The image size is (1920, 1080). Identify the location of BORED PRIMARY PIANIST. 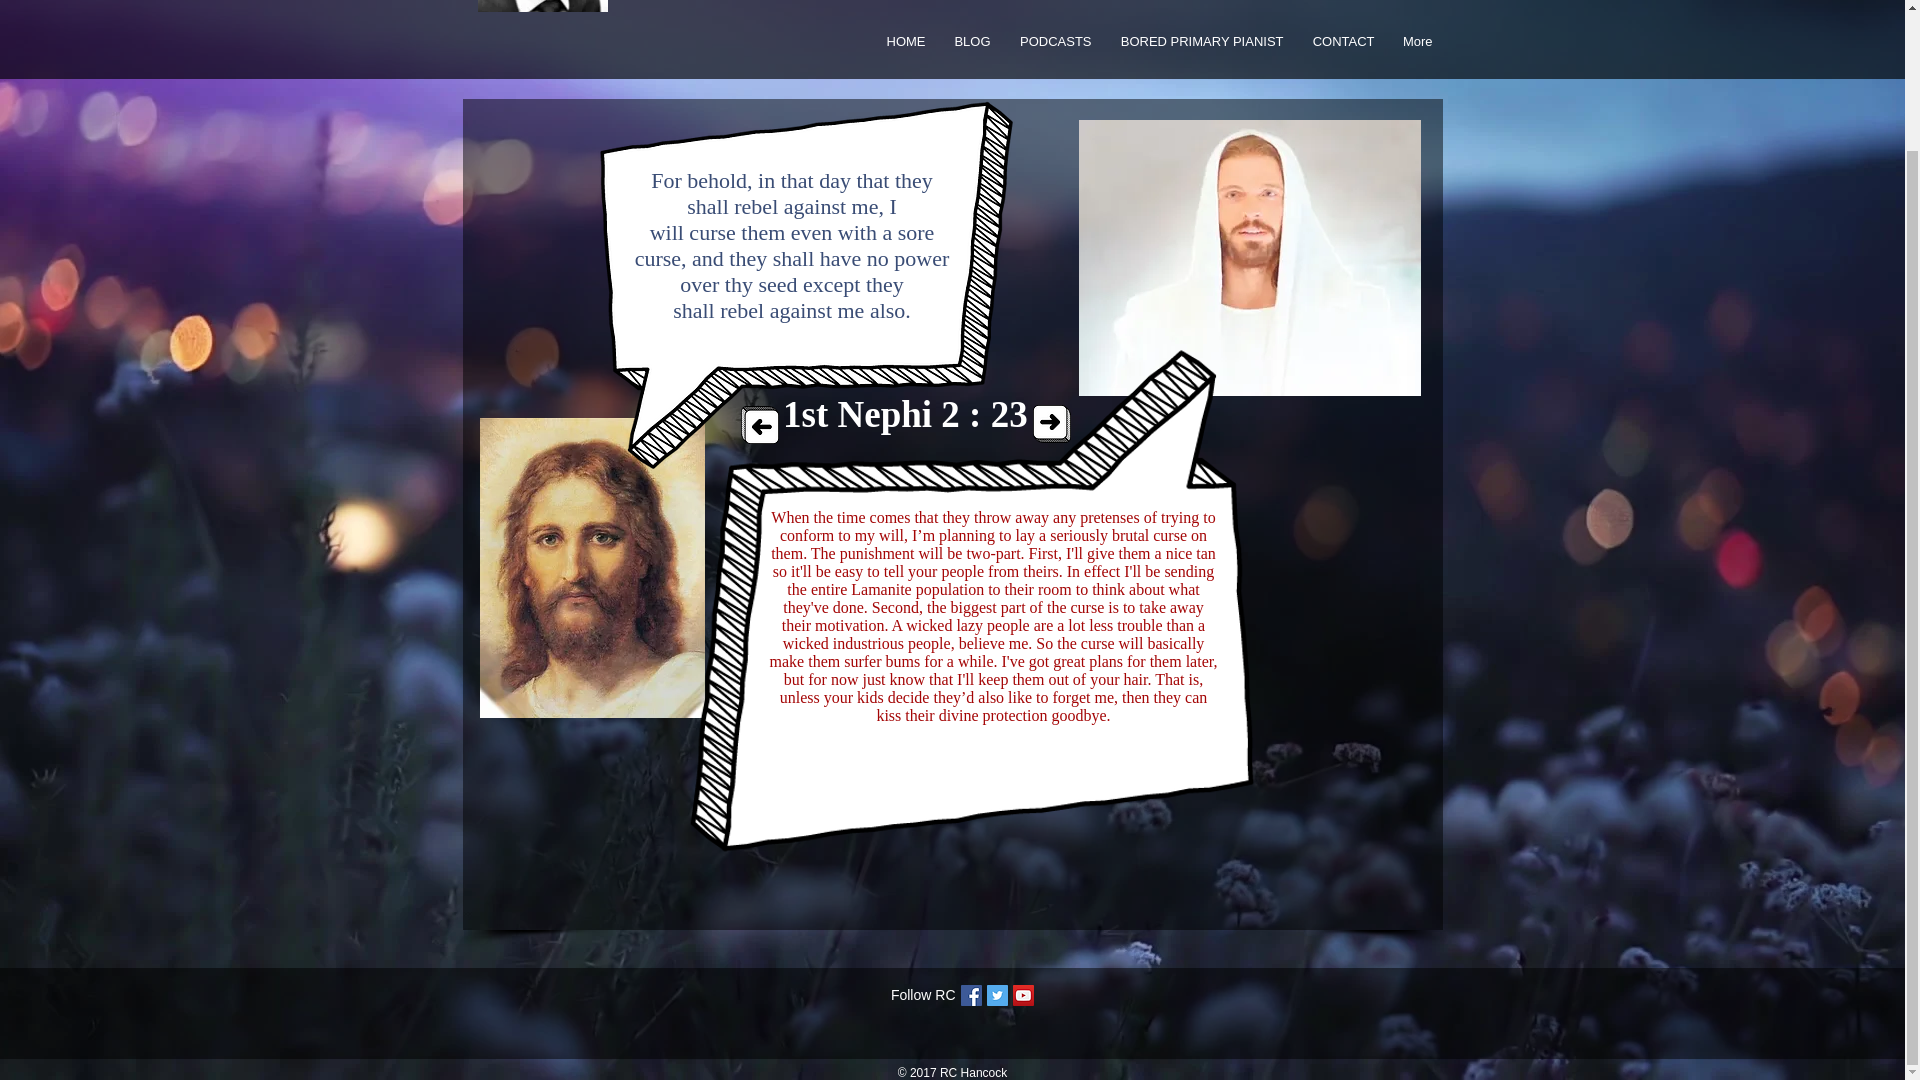
(1198, 42).